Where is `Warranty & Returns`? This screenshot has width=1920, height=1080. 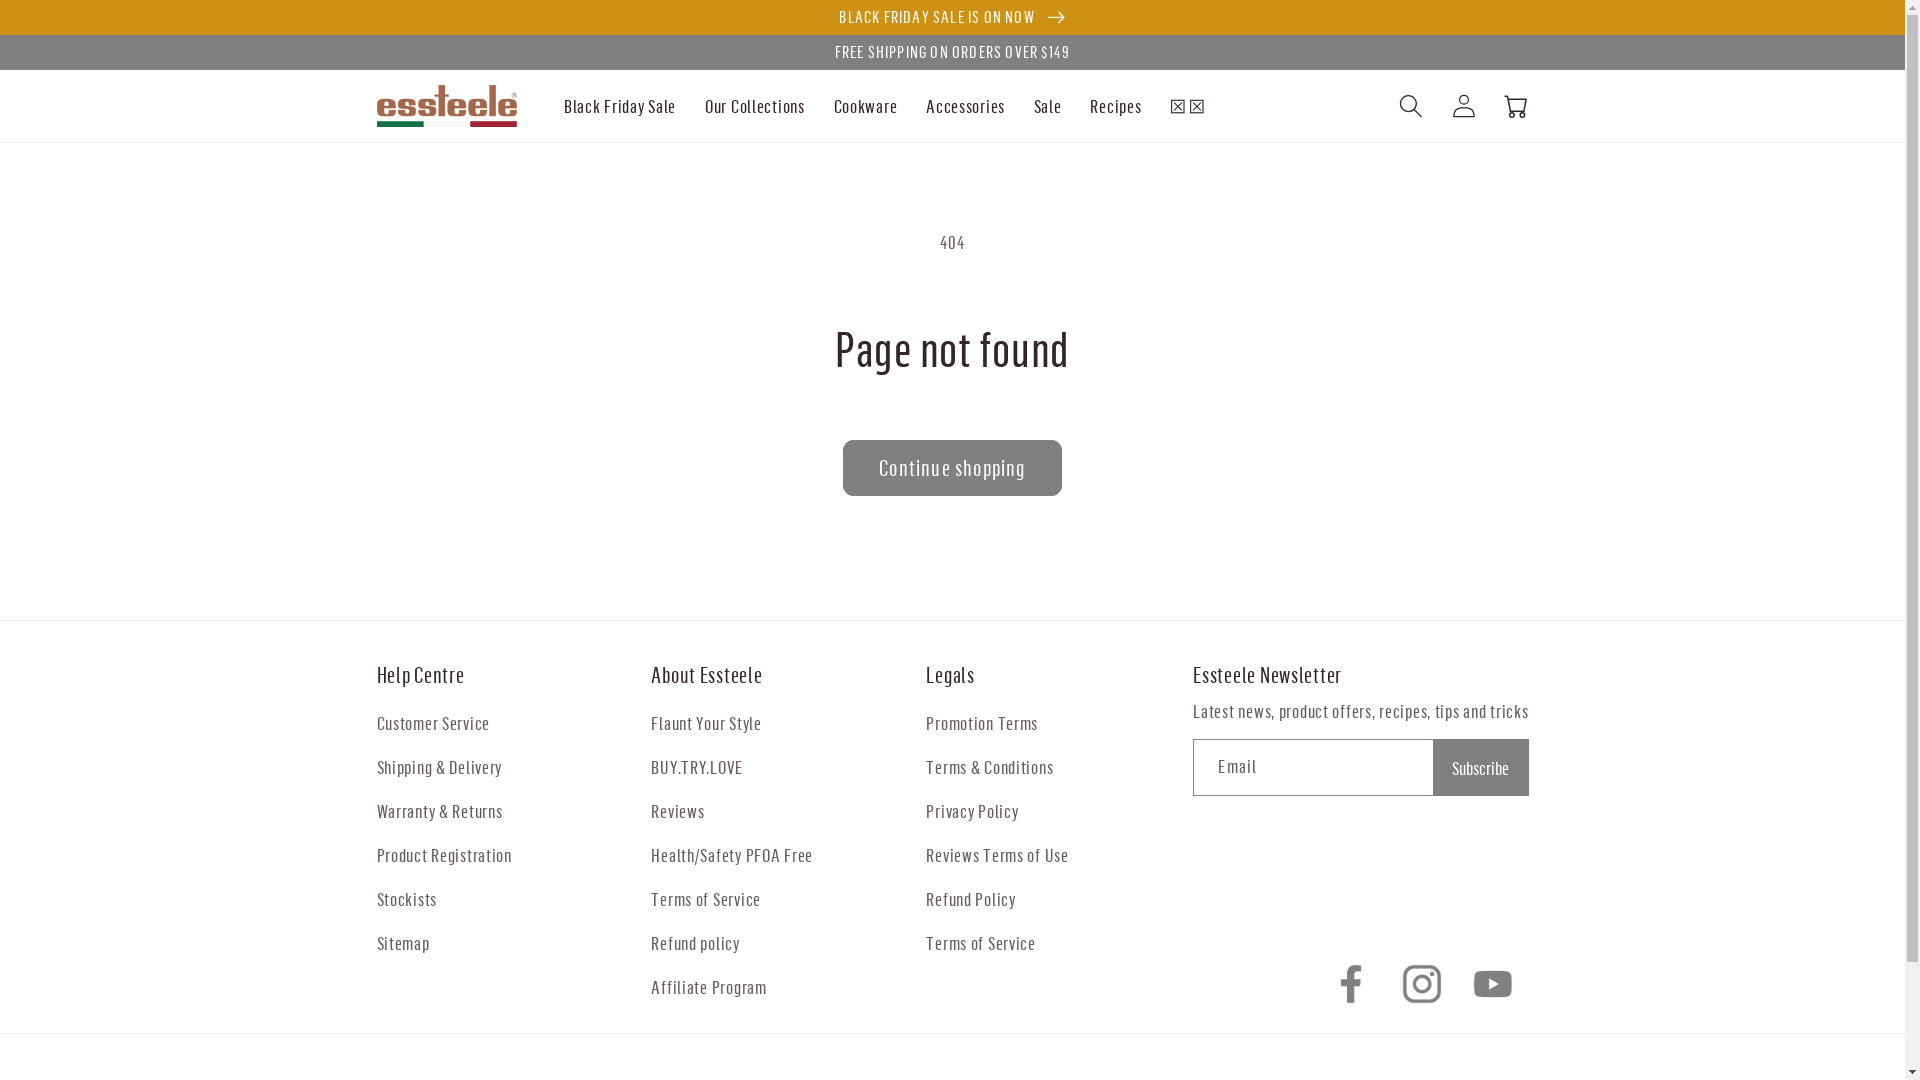
Warranty & Returns is located at coordinates (439, 811).